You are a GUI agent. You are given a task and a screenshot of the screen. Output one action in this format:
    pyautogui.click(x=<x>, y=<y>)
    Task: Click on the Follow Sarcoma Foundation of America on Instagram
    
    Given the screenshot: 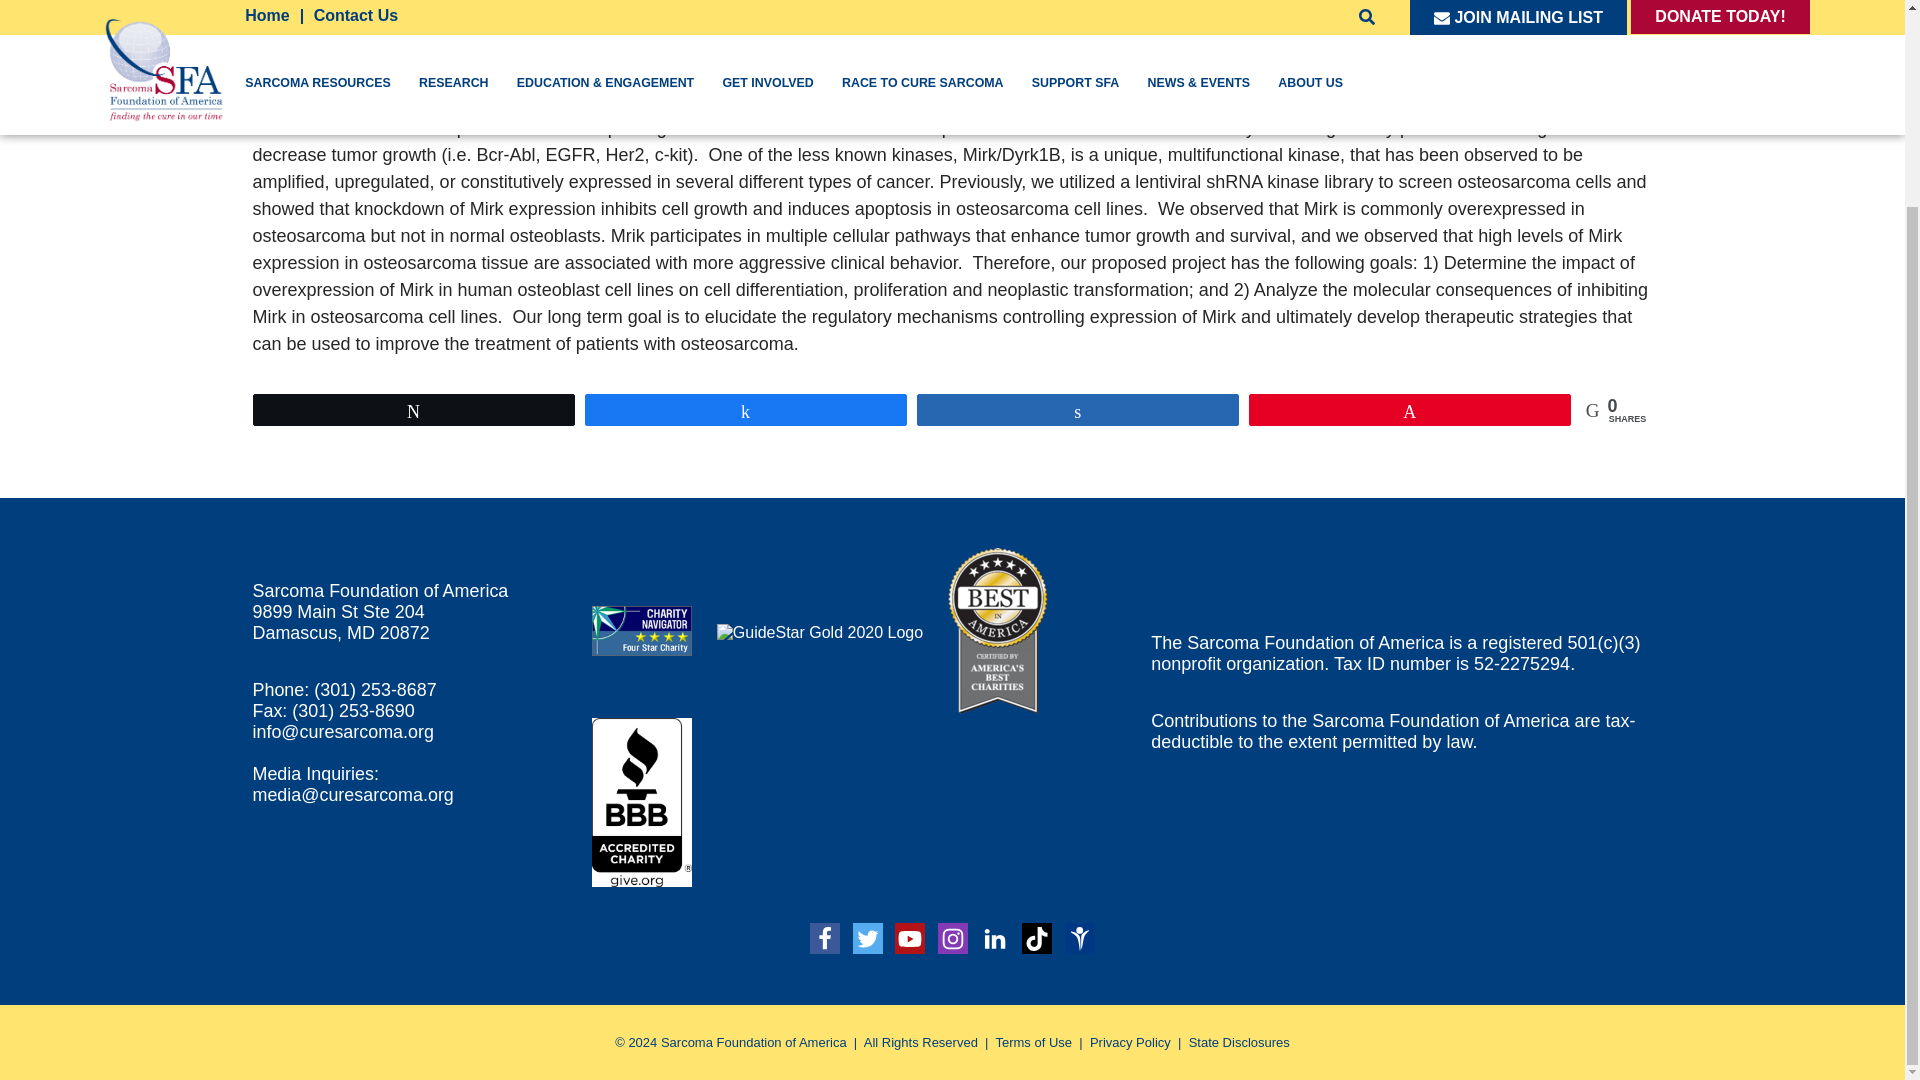 What is the action you would take?
    pyautogui.click(x=952, y=938)
    